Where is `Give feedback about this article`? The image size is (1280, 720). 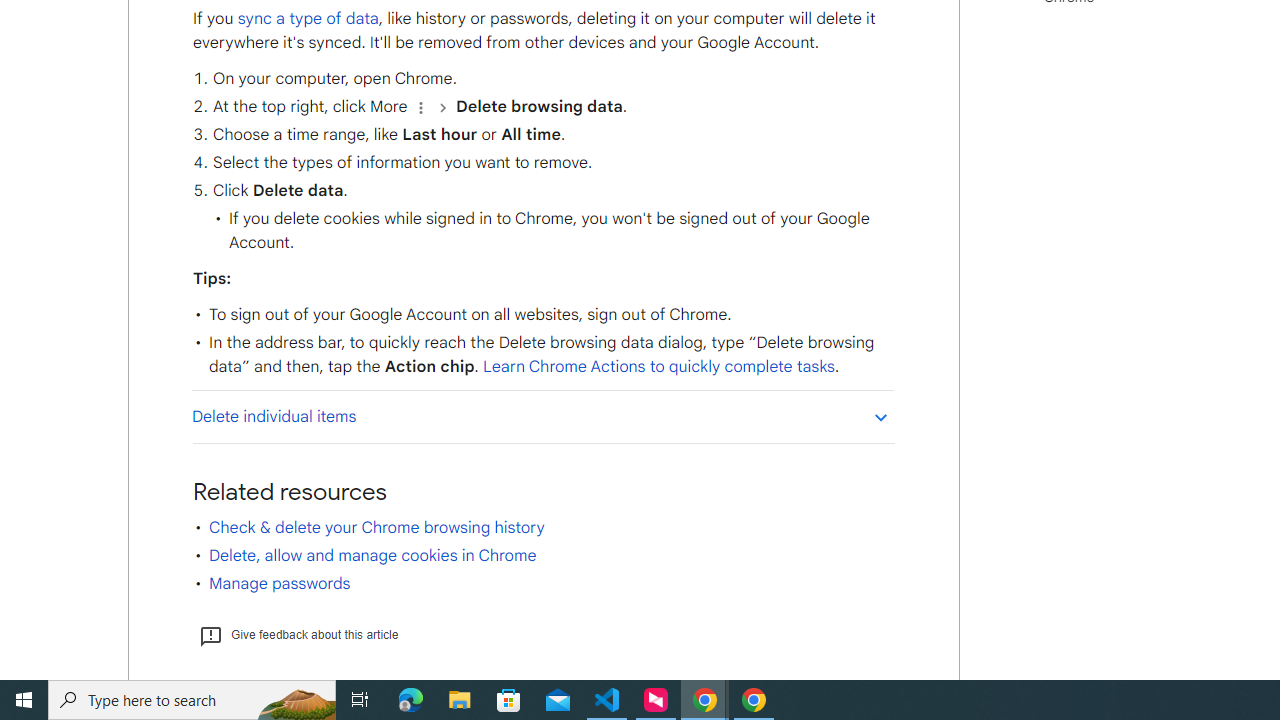
Give feedback about this article is located at coordinates (298, 634).